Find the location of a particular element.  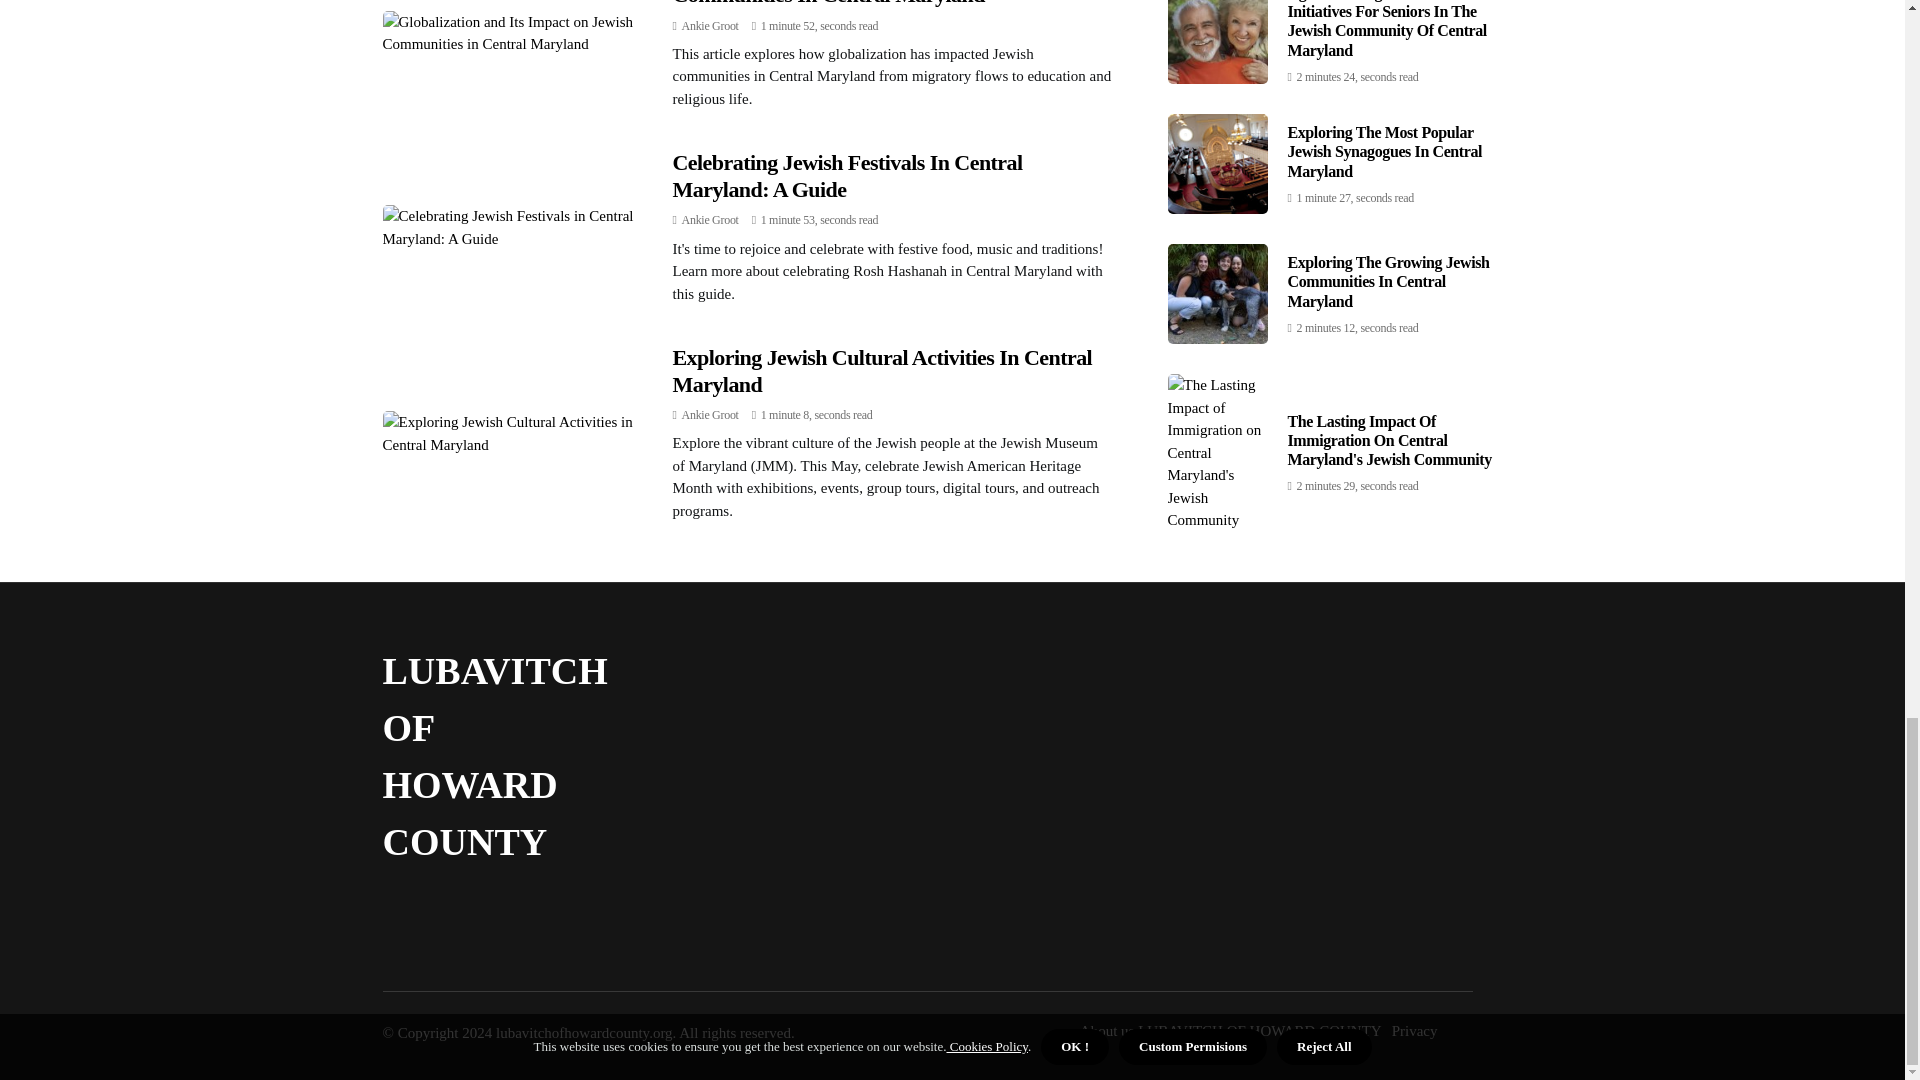

Ankie Groot is located at coordinates (710, 26).